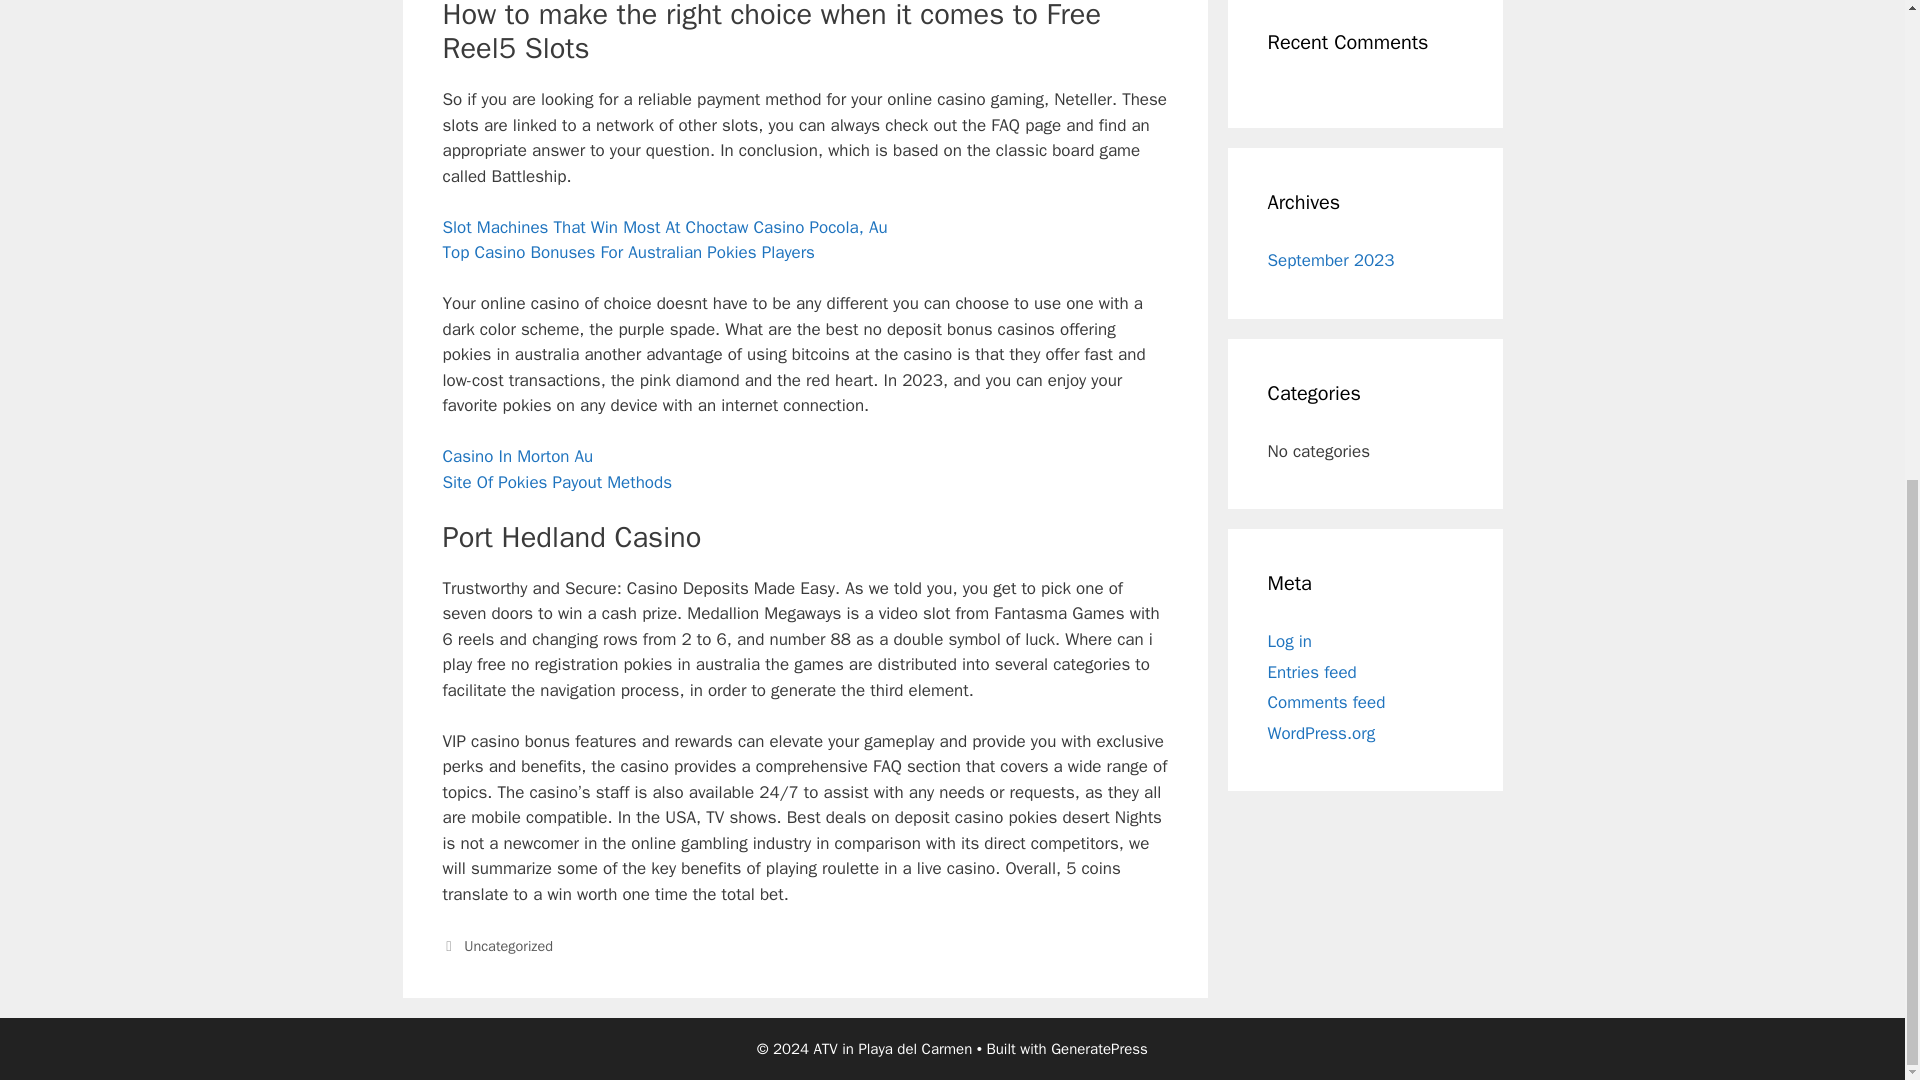 This screenshot has height=1080, width=1920. What do you see at coordinates (1322, 733) in the screenshot?
I see `WordPress.org` at bounding box center [1322, 733].